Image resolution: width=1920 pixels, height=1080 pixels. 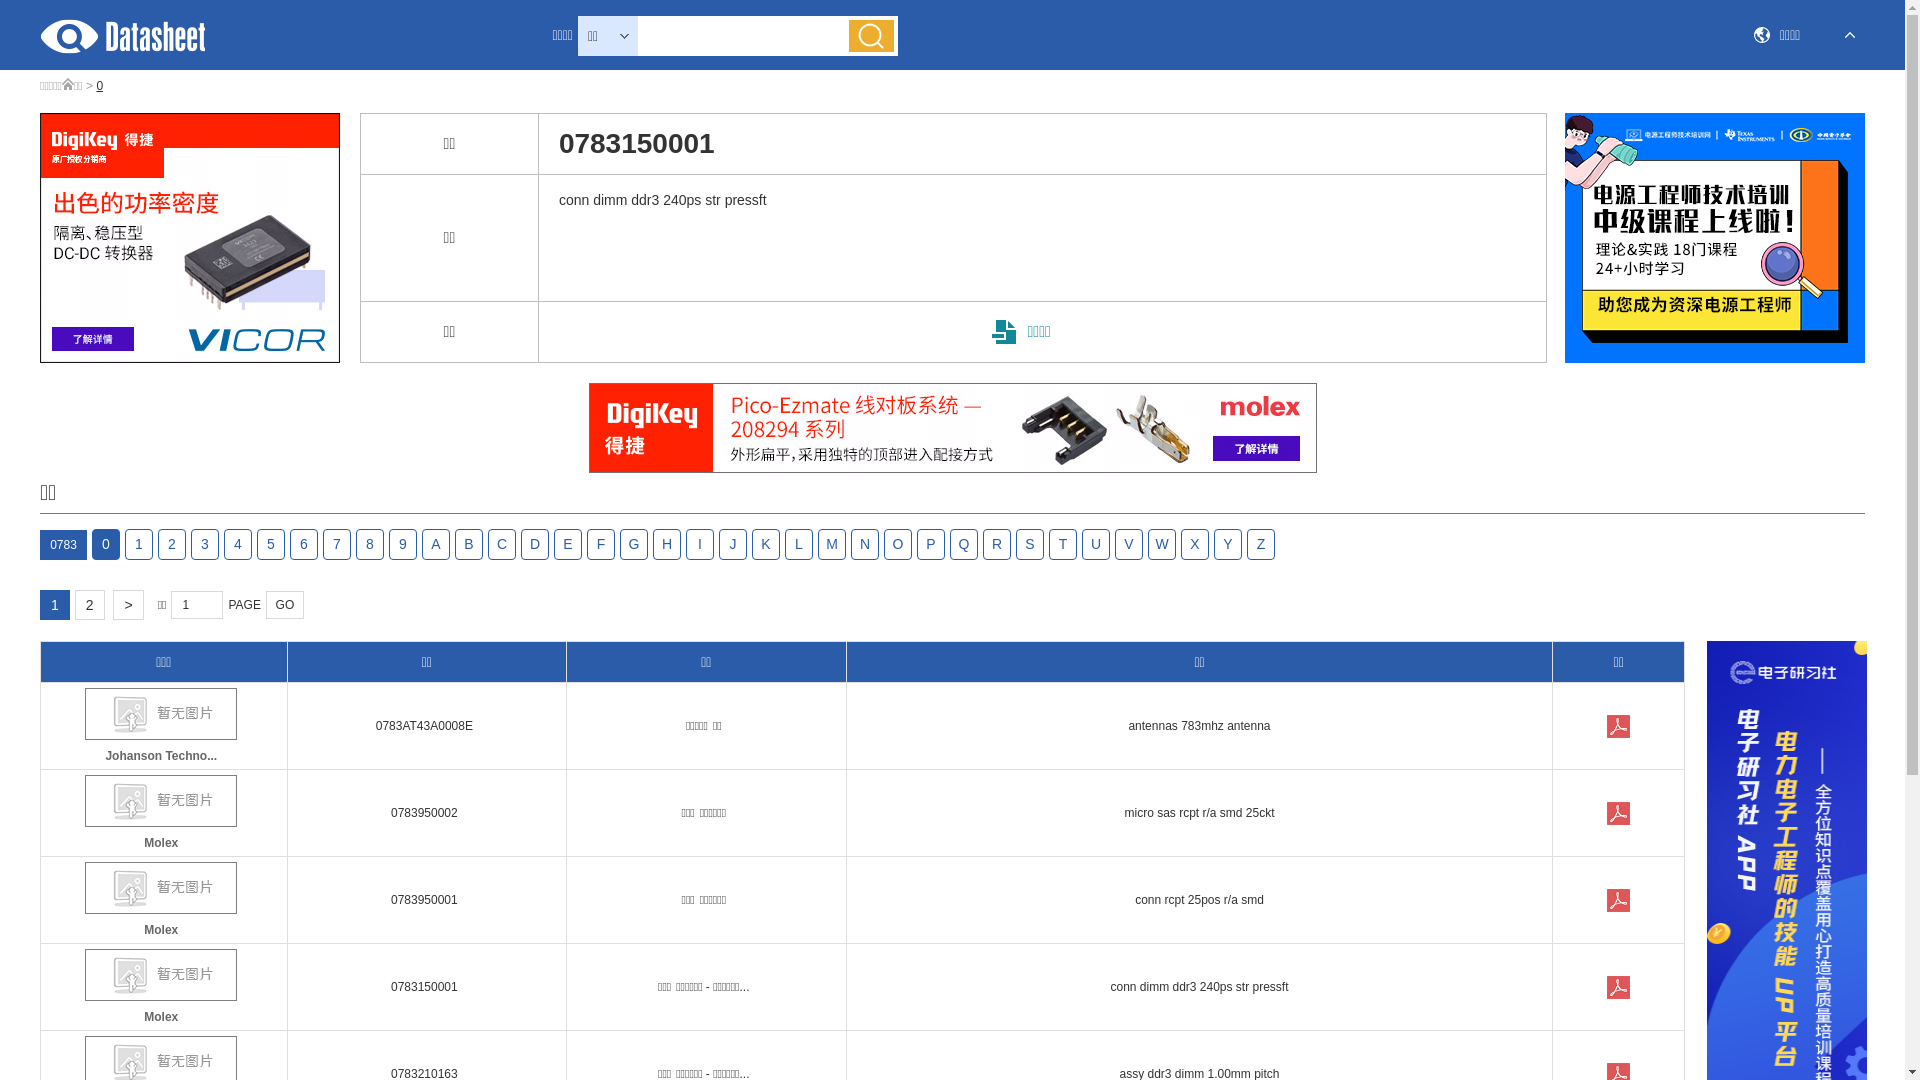 I want to click on Molex, so click(x=162, y=816).